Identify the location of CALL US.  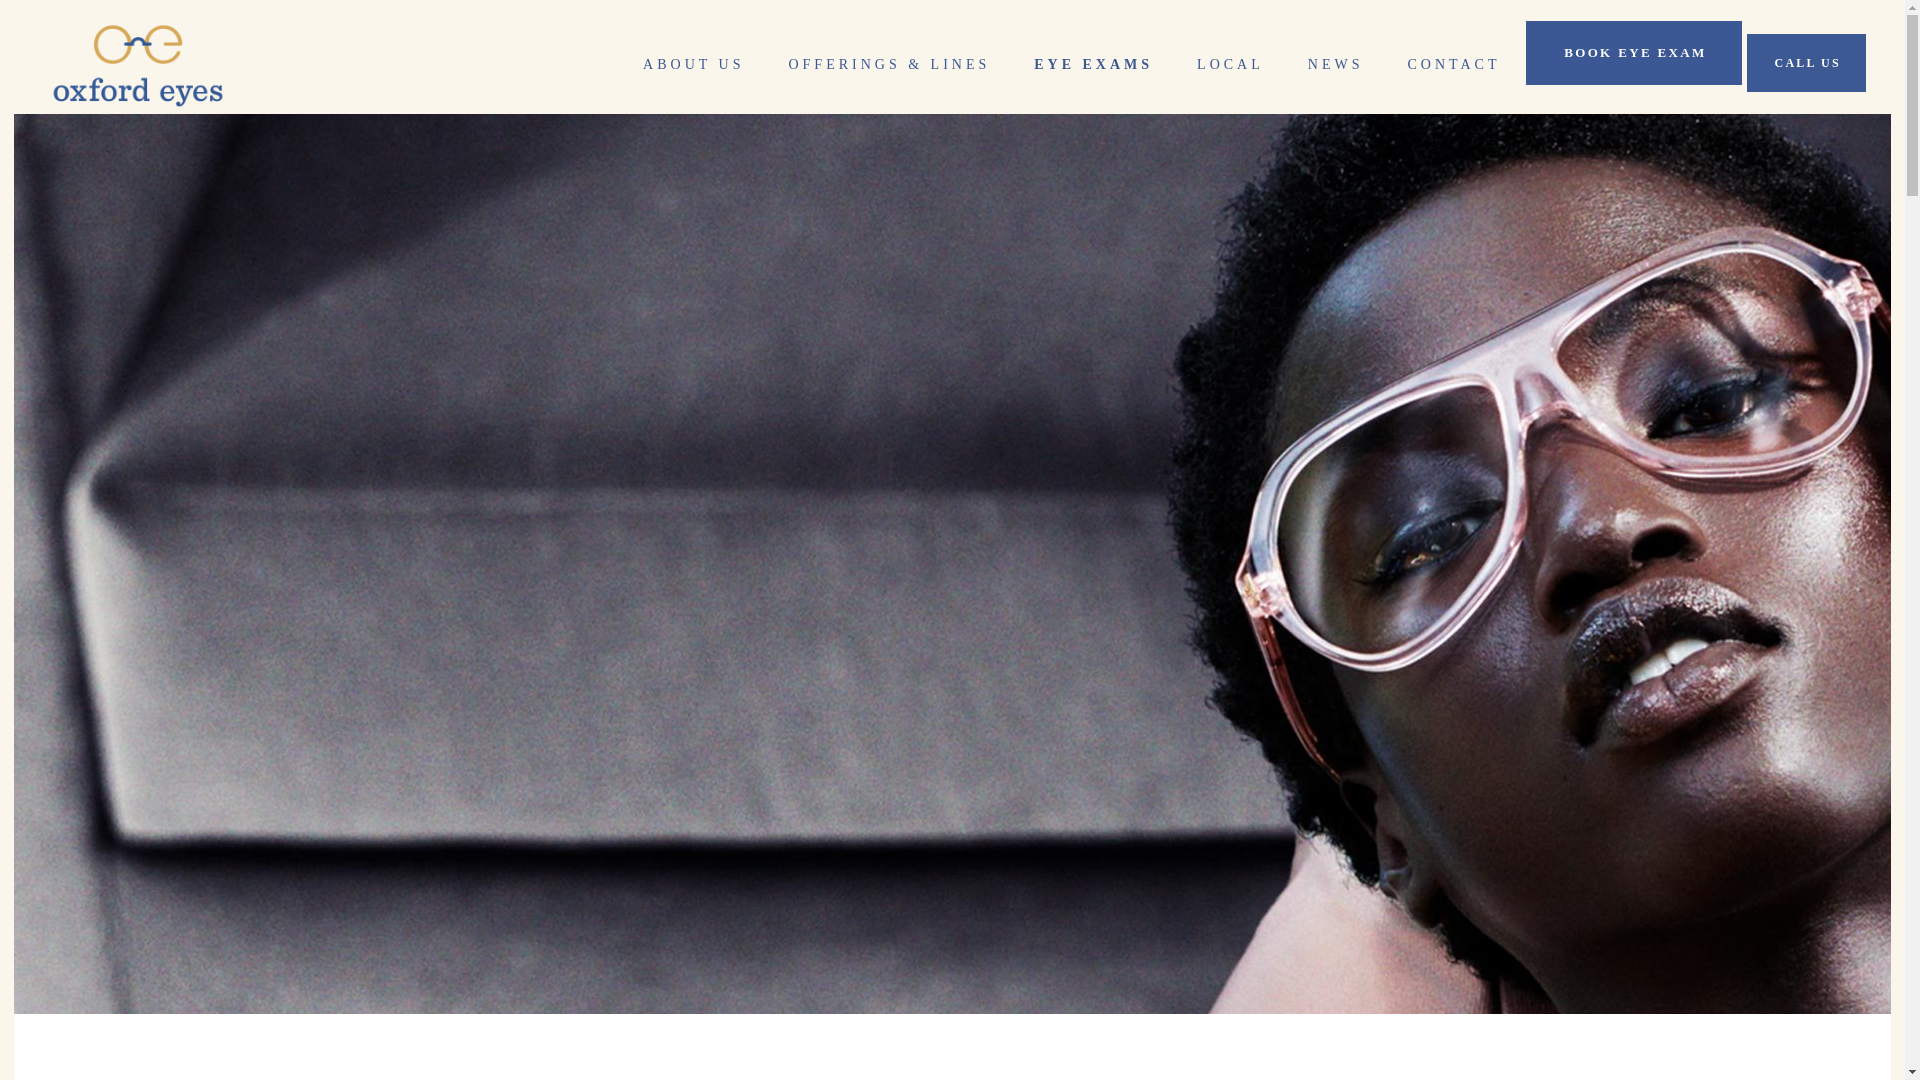
(1806, 62).